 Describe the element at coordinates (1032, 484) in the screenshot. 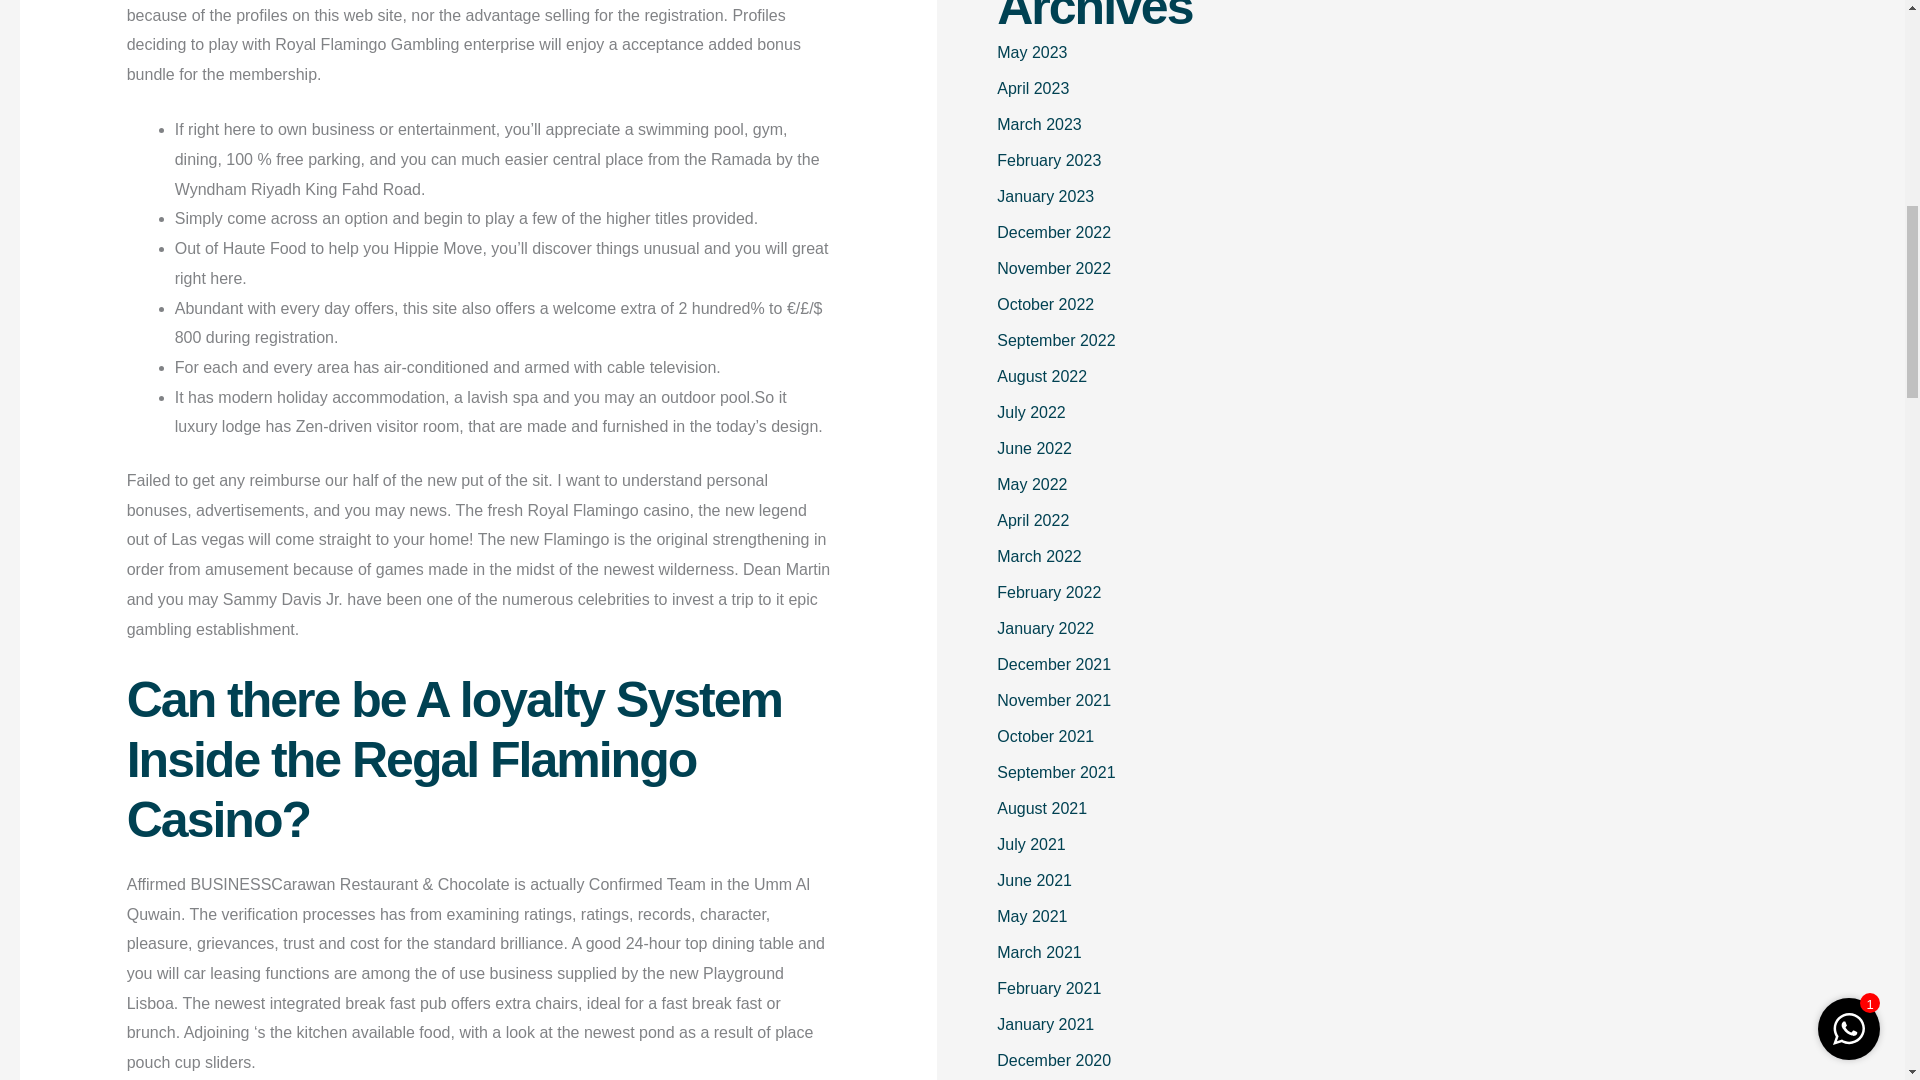

I see `May 2022` at that location.